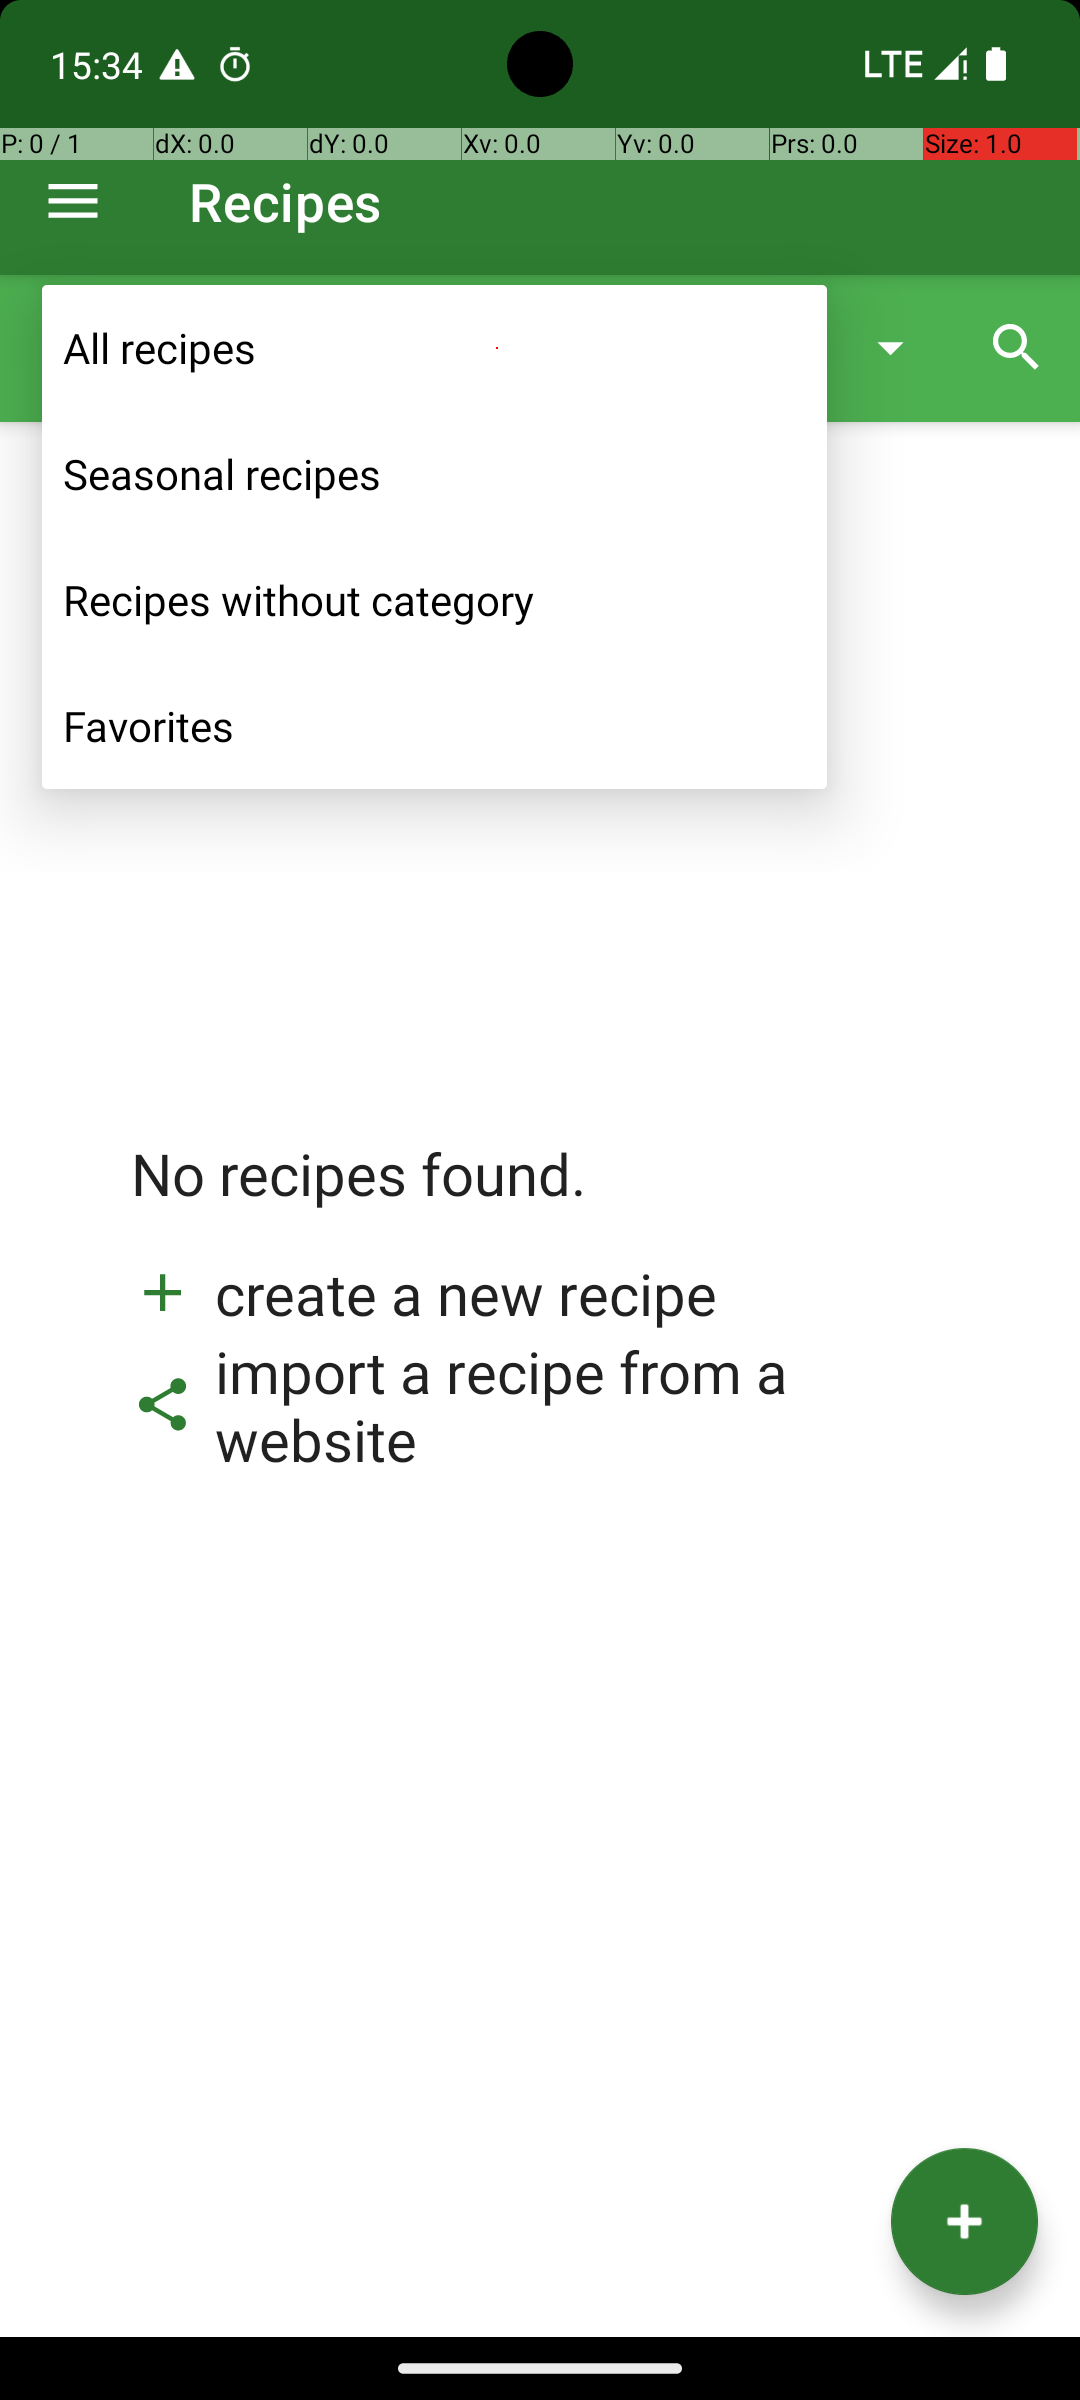 Image resolution: width=1080 pixels, height=2400 pixels. What do you see at coordinates (434, 600) in the screenshot?
I see `Recipes without category` at bounding box center [434, 600].